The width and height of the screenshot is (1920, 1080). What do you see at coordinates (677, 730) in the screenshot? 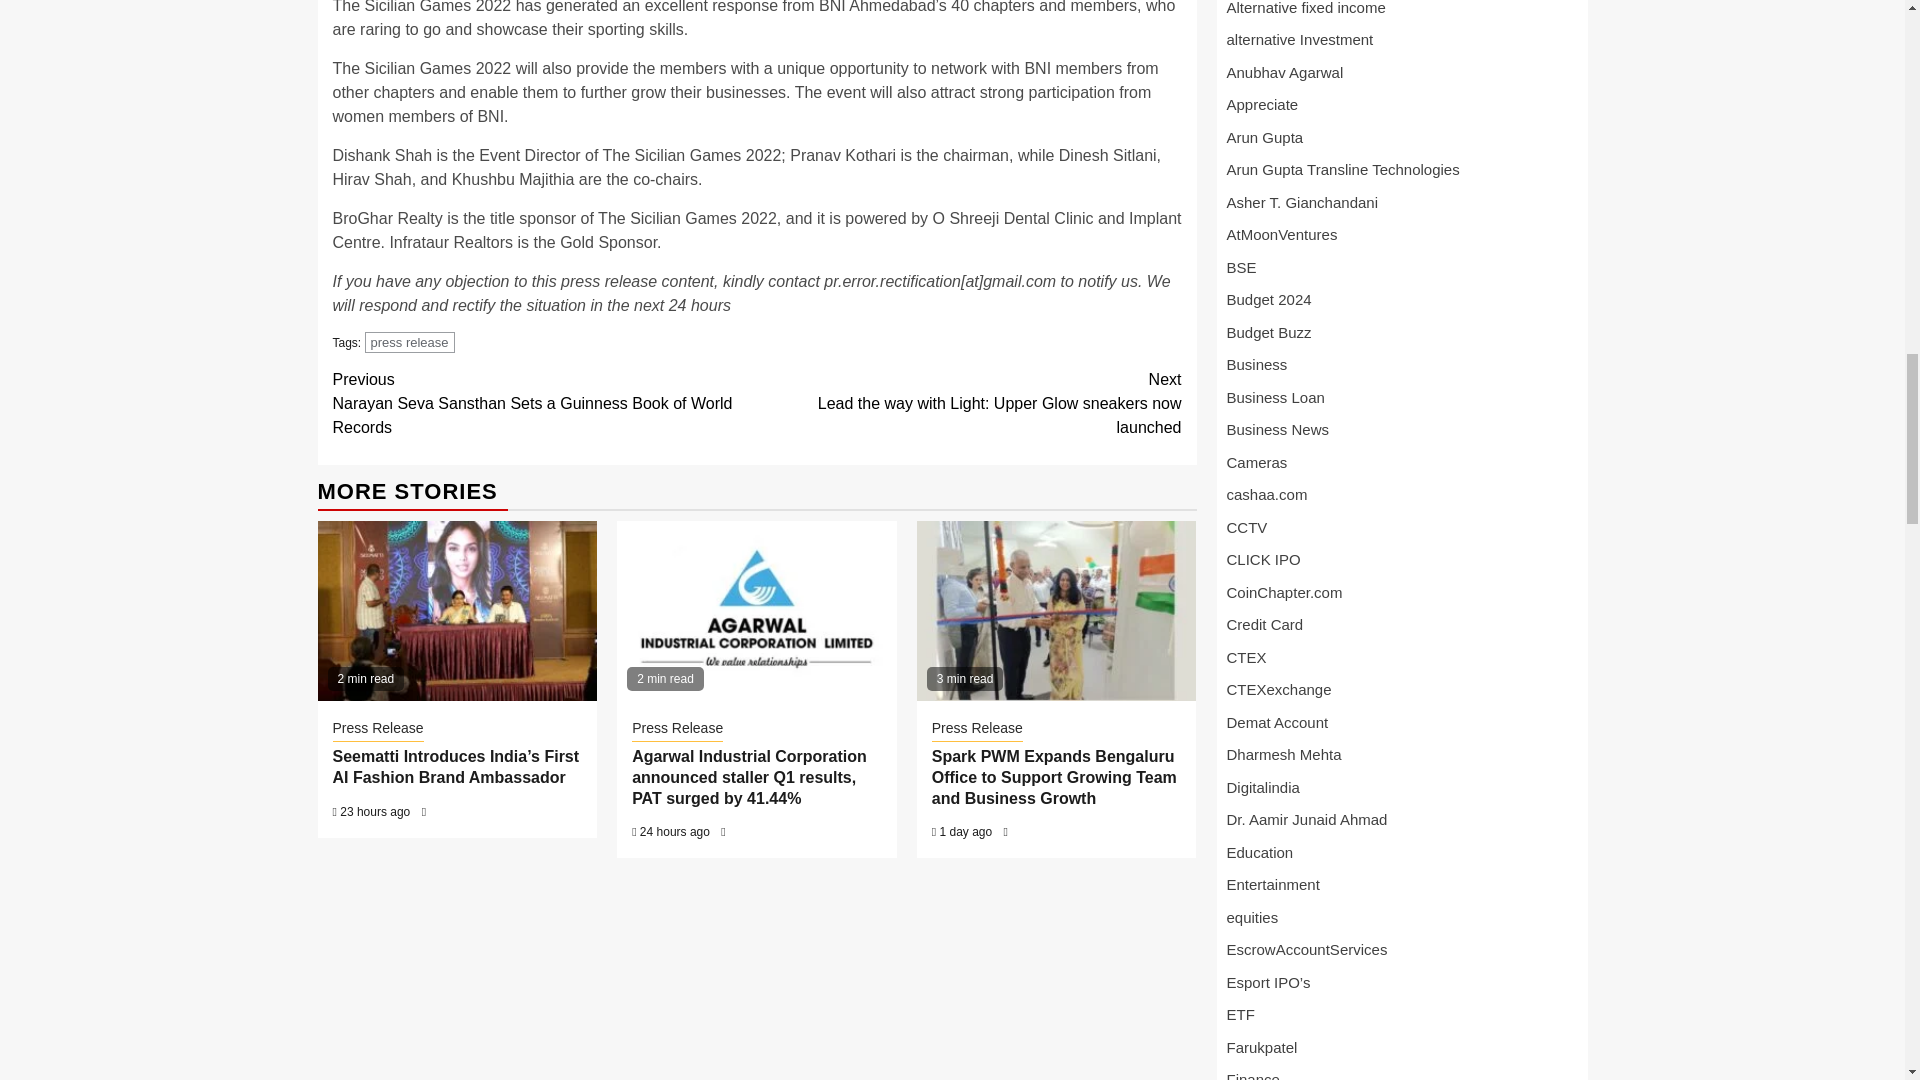
I see `Press Release` at bounding box center [677, 730].